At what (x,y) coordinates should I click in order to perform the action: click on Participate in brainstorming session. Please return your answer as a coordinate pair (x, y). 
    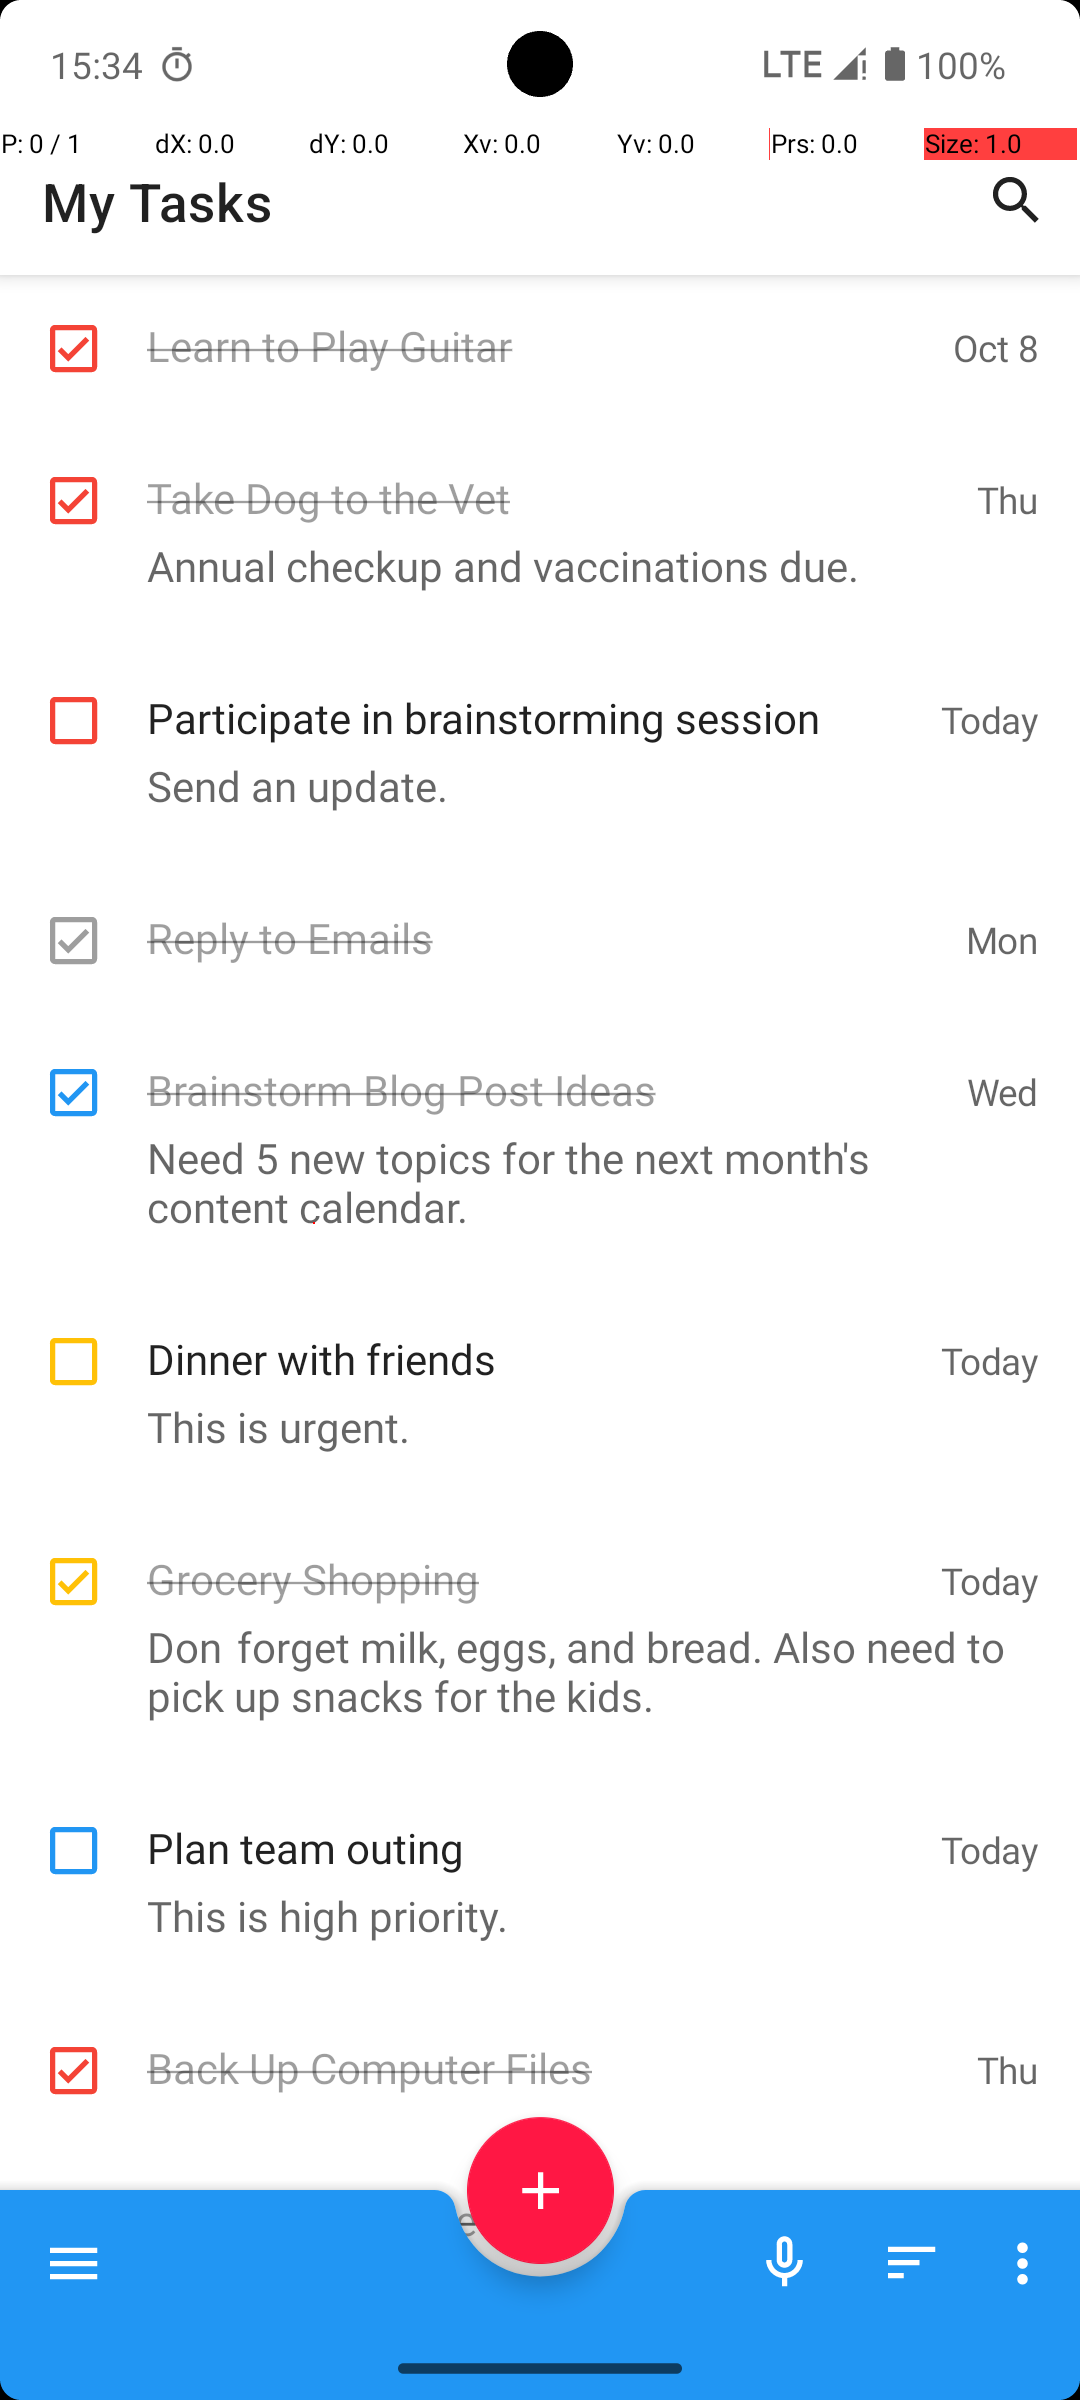
    Looking at the image, I should click on (534, 696).